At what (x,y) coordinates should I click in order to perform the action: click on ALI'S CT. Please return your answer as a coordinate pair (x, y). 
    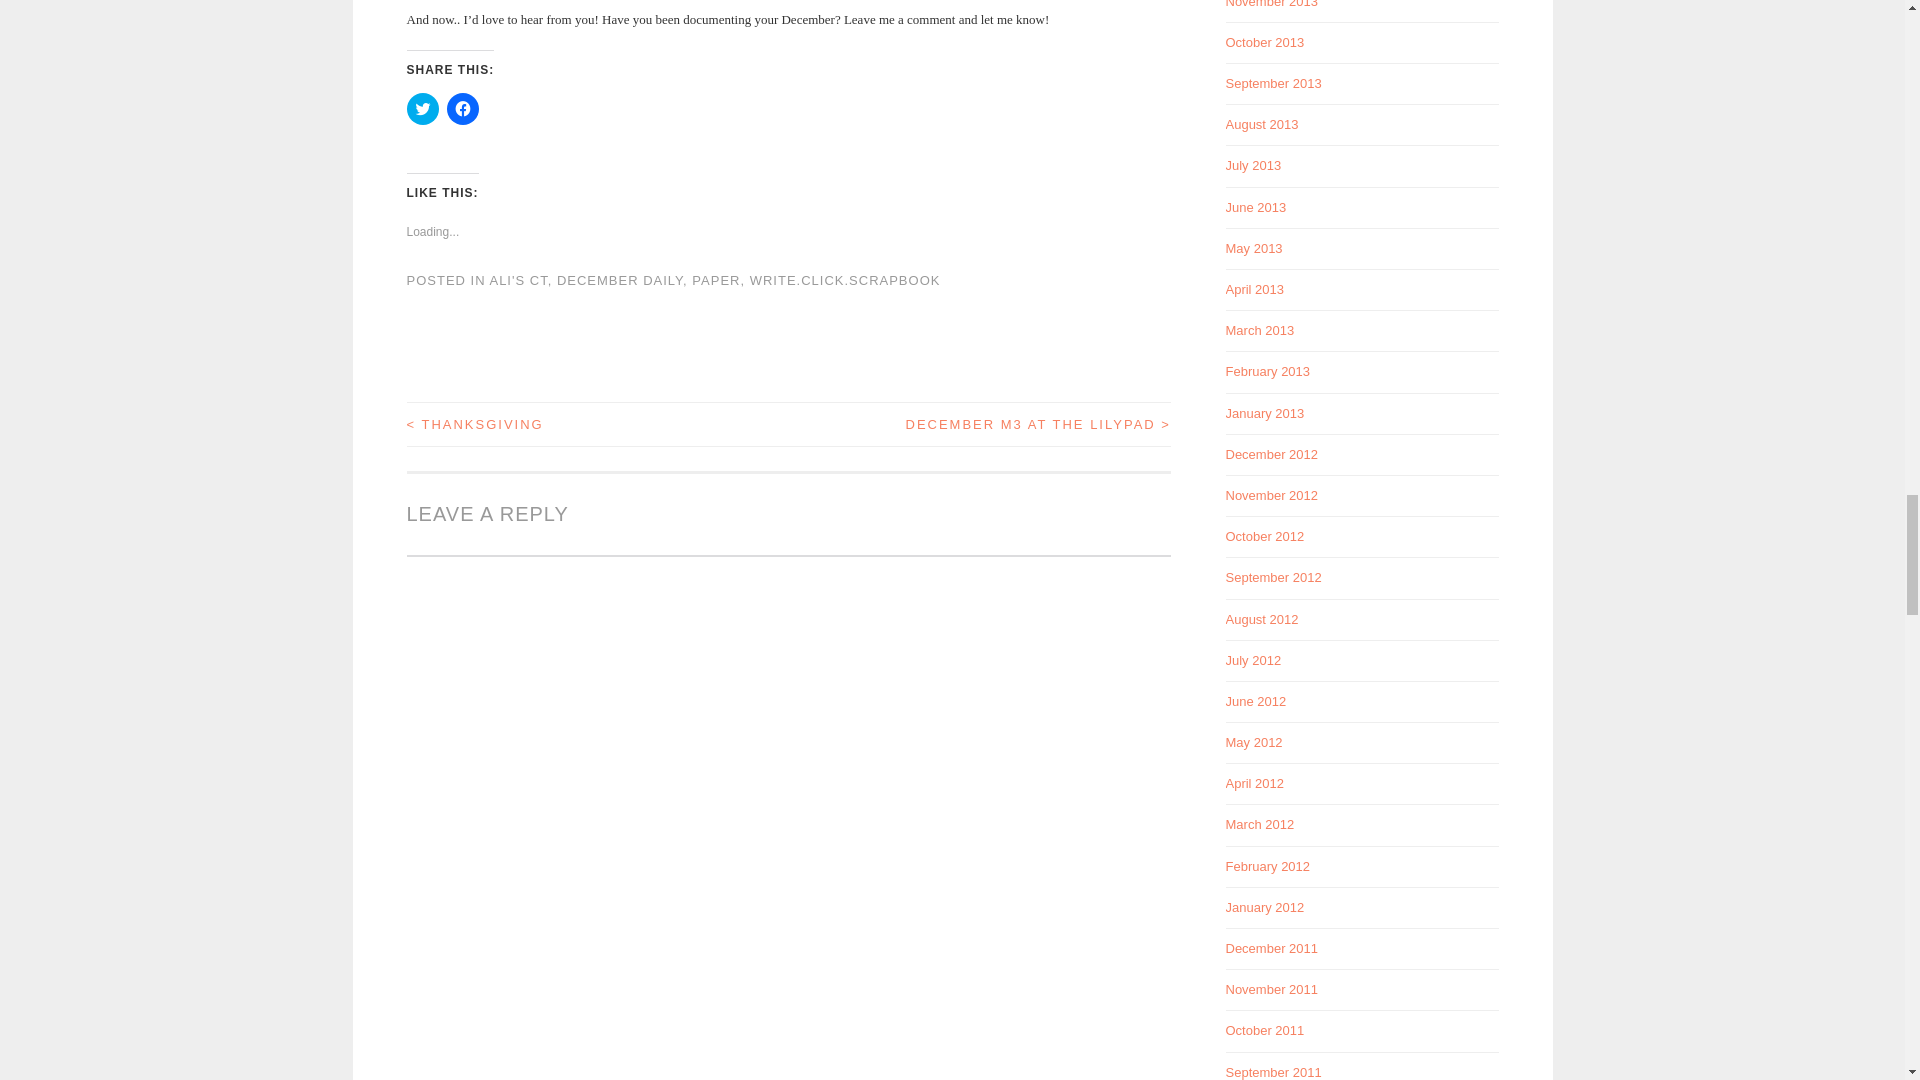
    Looking at the image, I should click on (518, 280).